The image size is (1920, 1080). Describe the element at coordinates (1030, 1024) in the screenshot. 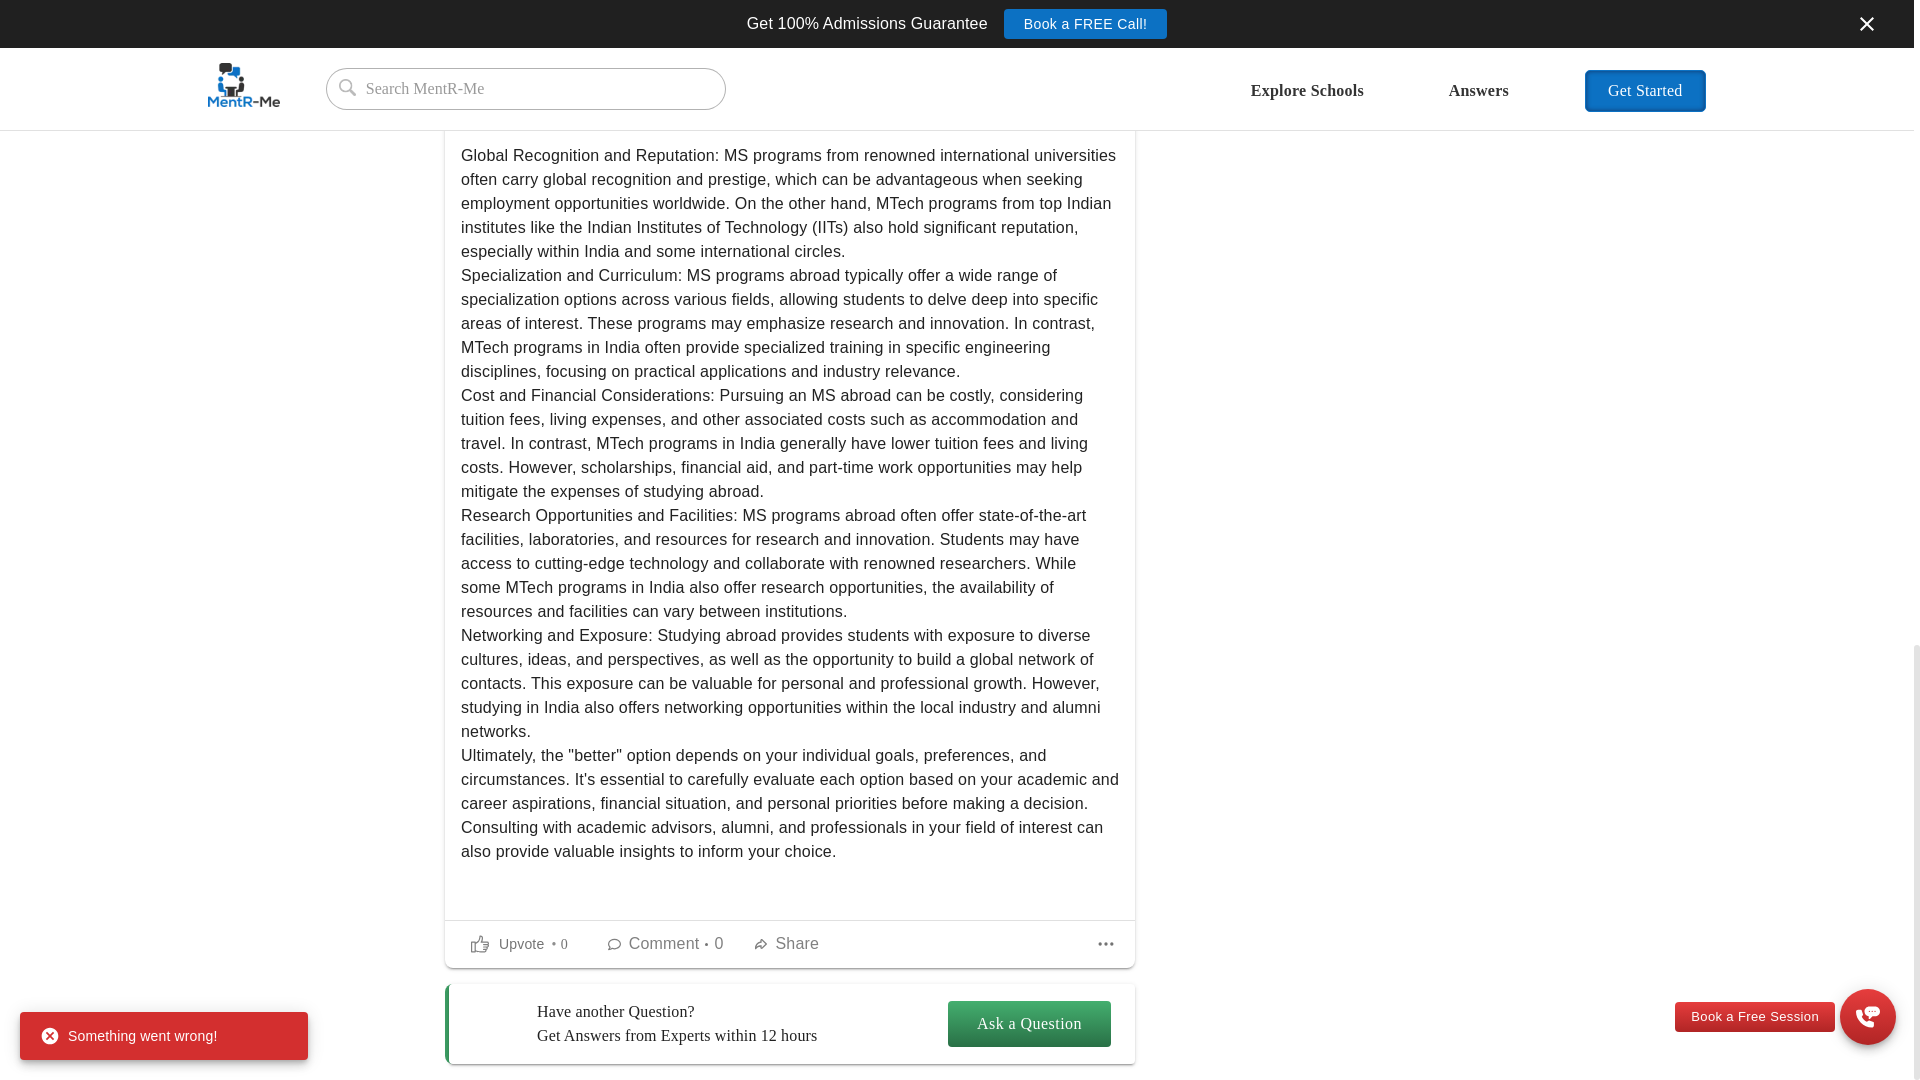

I see `Ask a Question` at that location.